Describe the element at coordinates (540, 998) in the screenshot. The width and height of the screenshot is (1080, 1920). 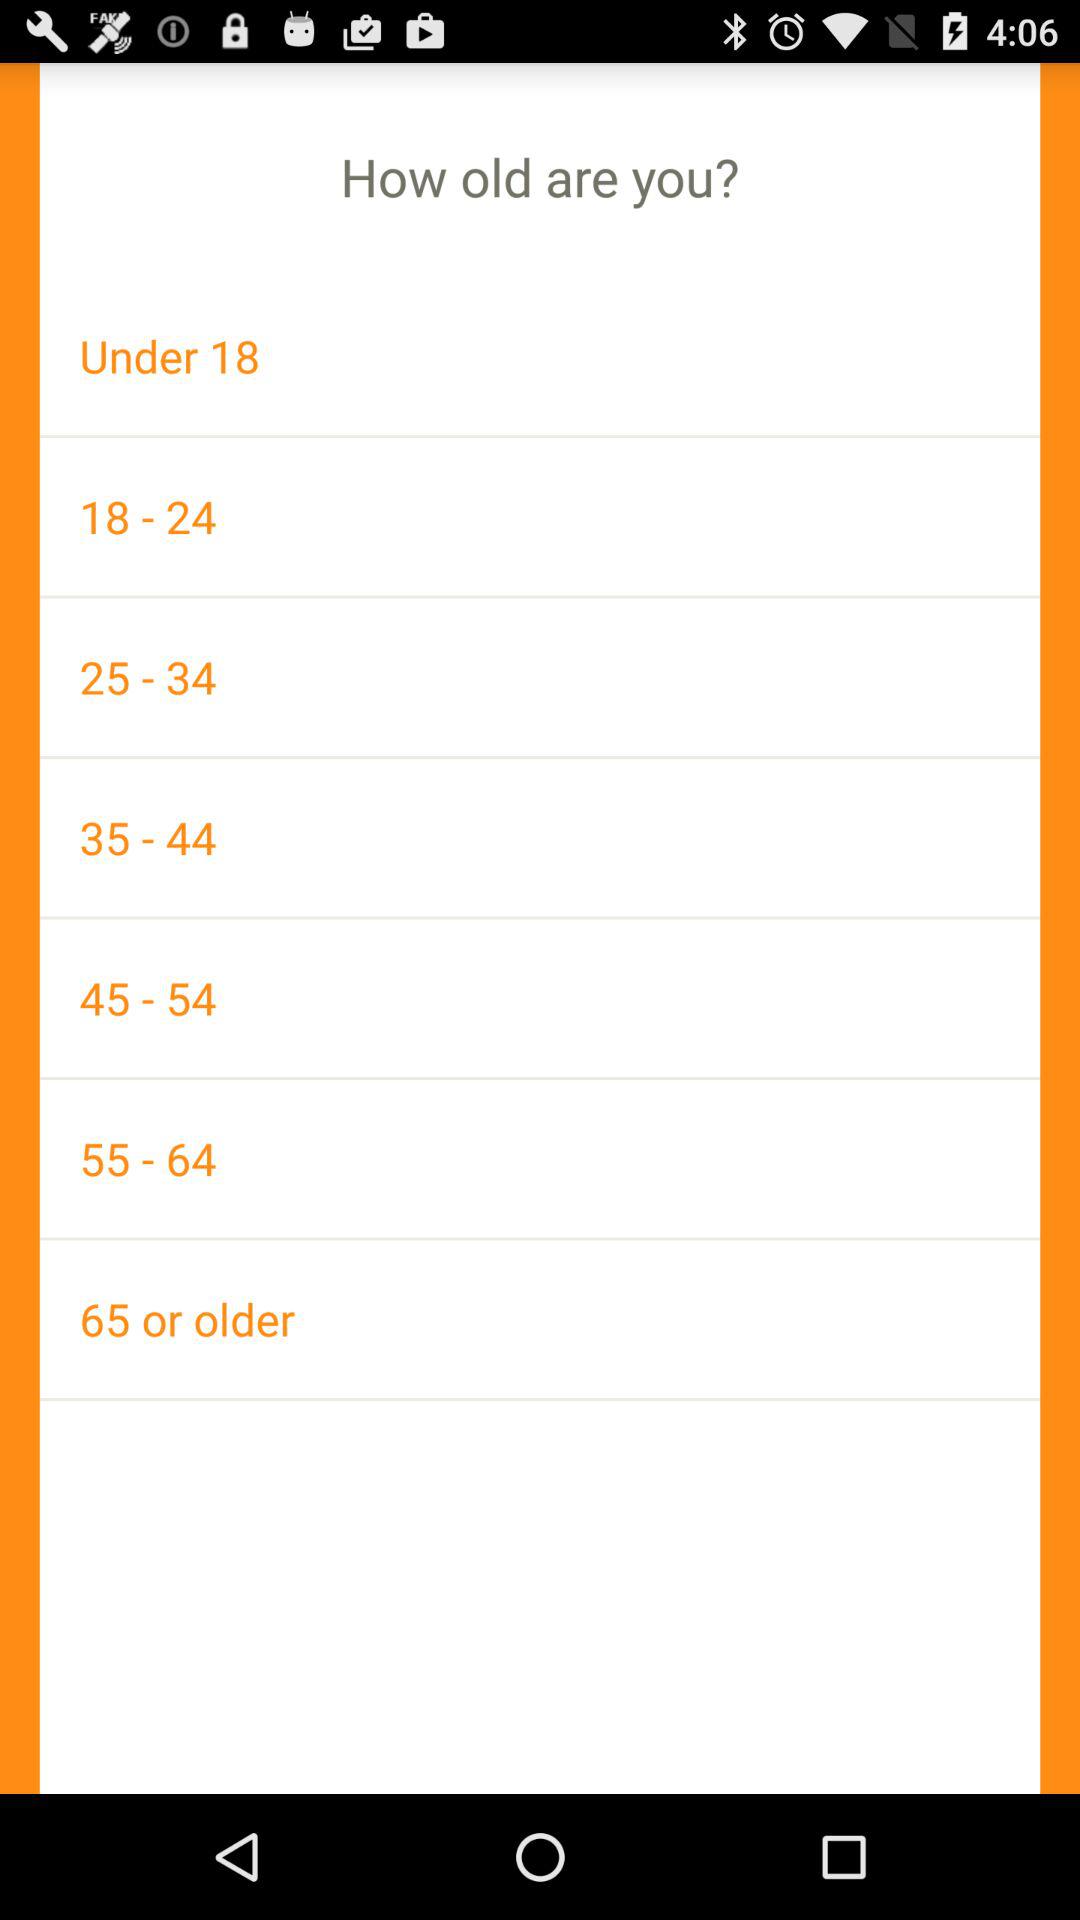
I see `choose the item above the 55 - 64 item` at that location.